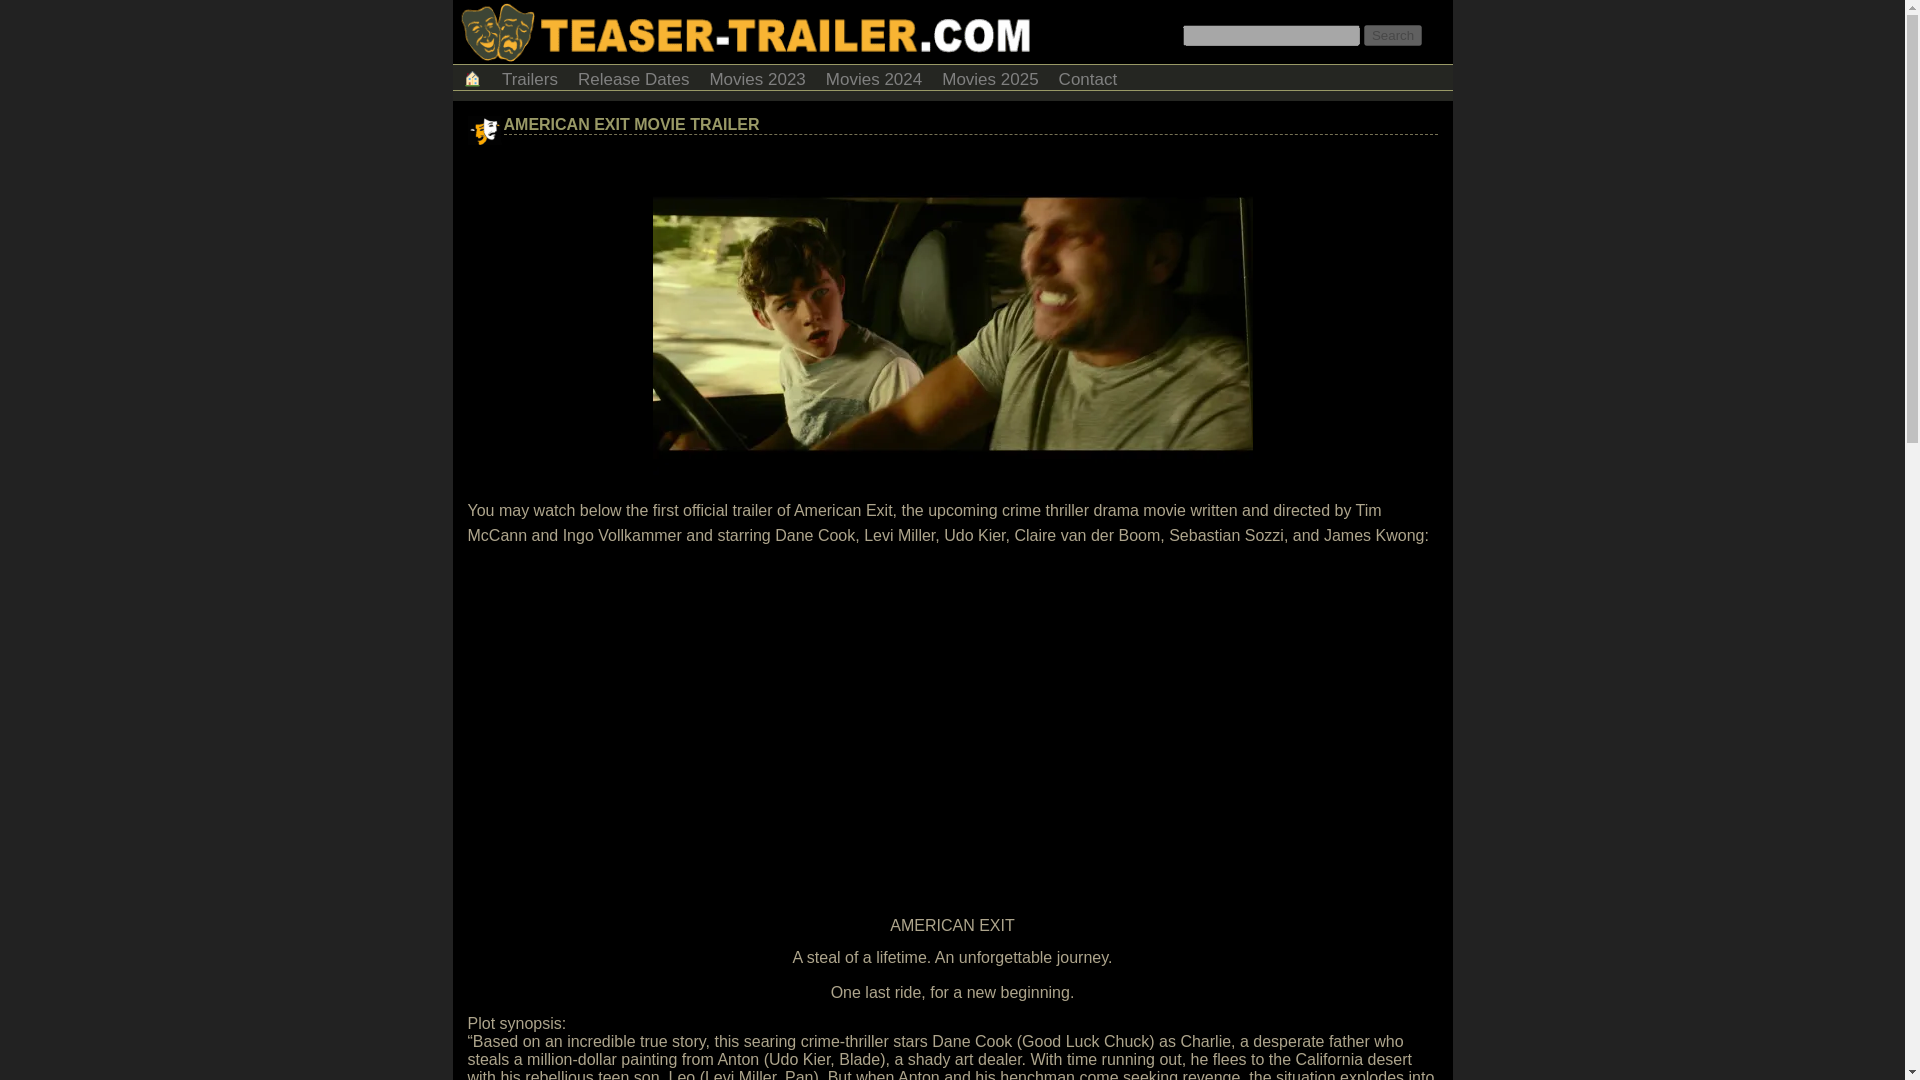 This screenshot has height=1080, width=1920. What do you see at coordinates (634, 76) in the screenshot?
I see `Release Dates` at bounding box center [634, 76].